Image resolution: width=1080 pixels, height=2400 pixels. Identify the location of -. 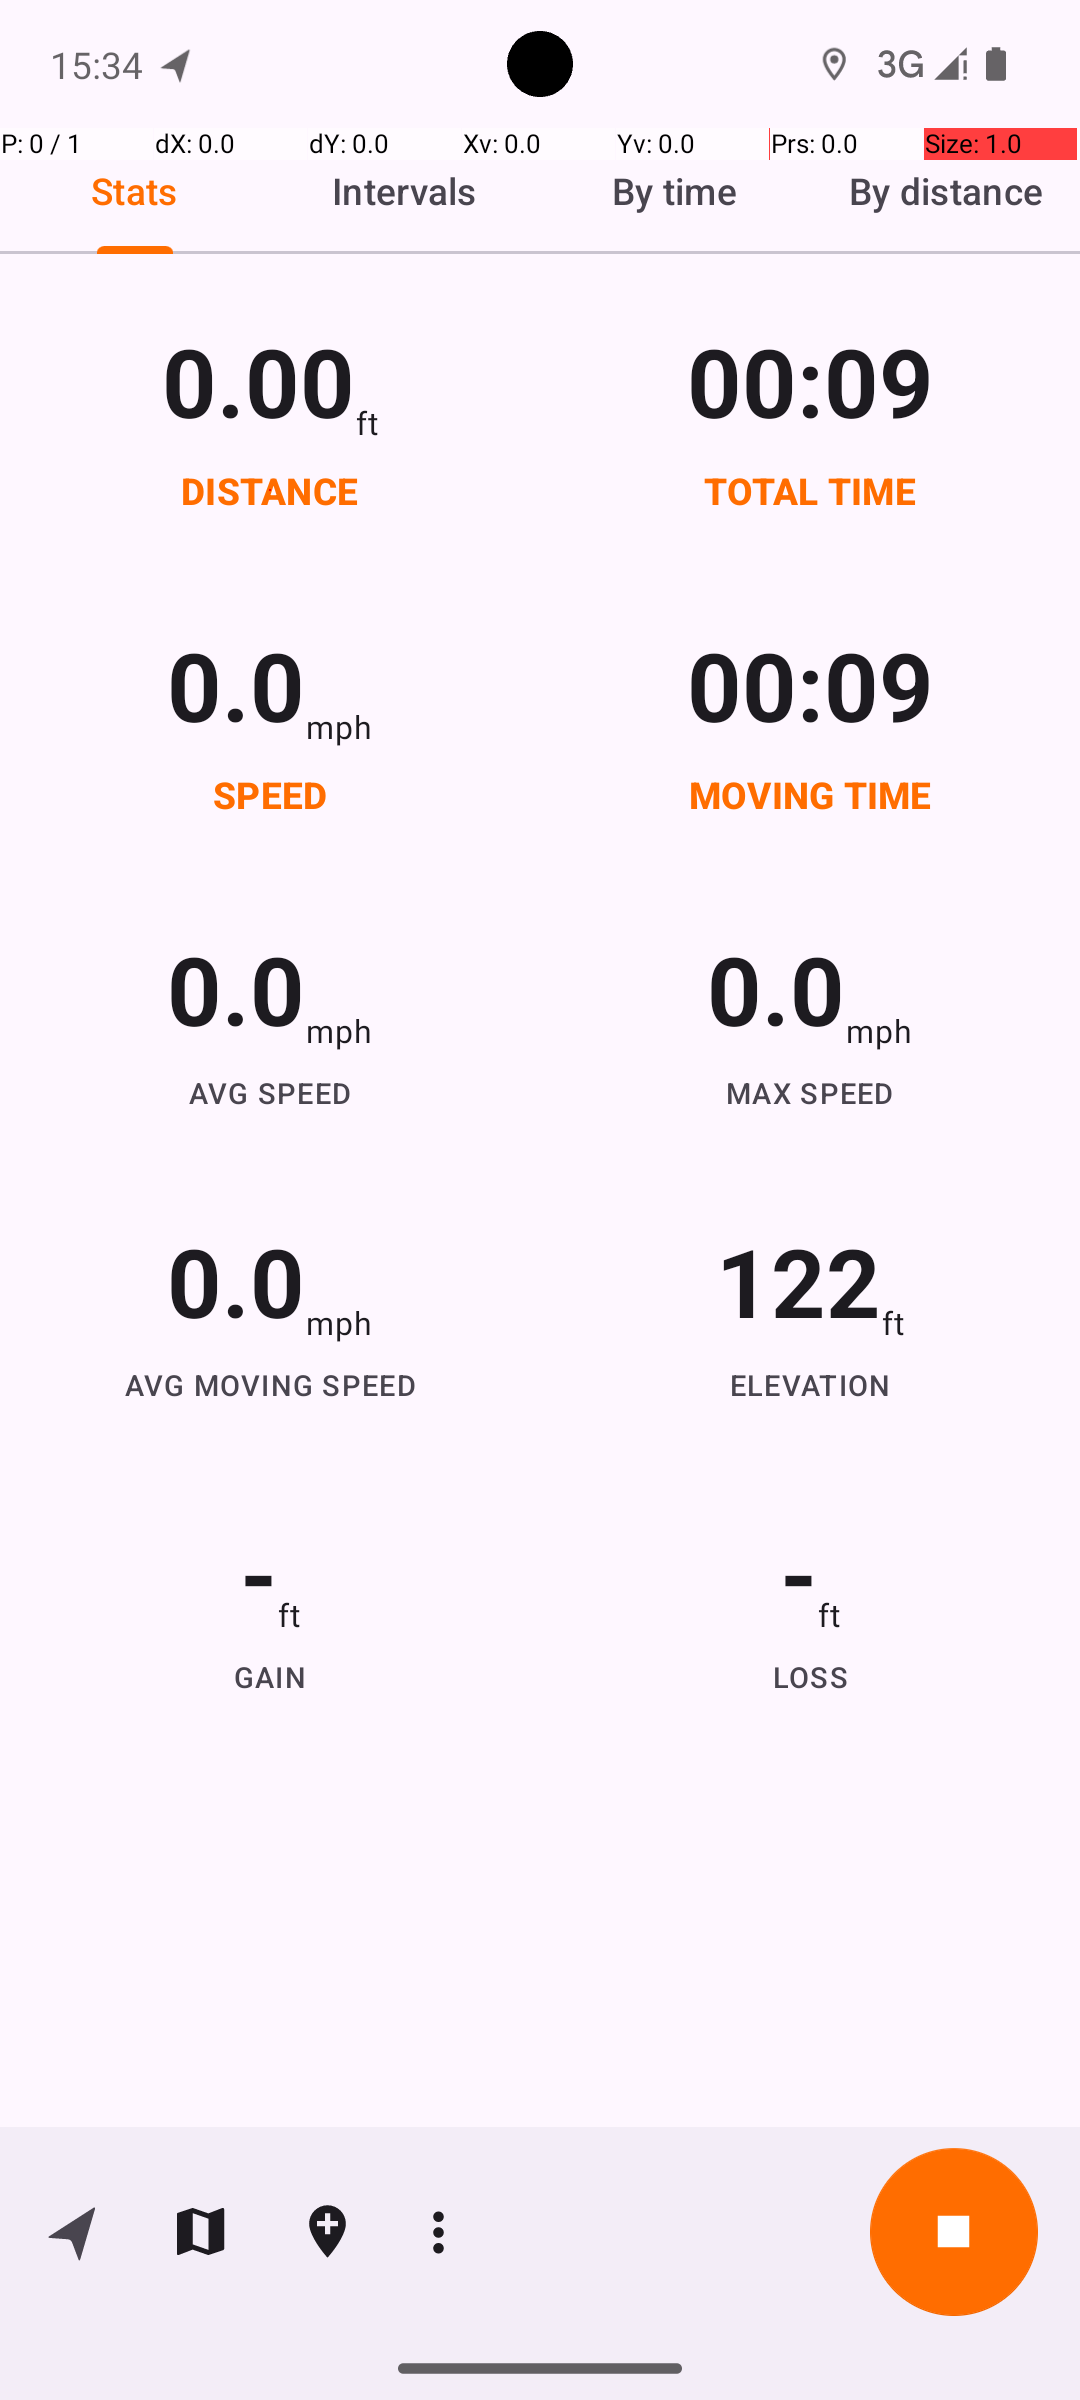
(258, 1572).